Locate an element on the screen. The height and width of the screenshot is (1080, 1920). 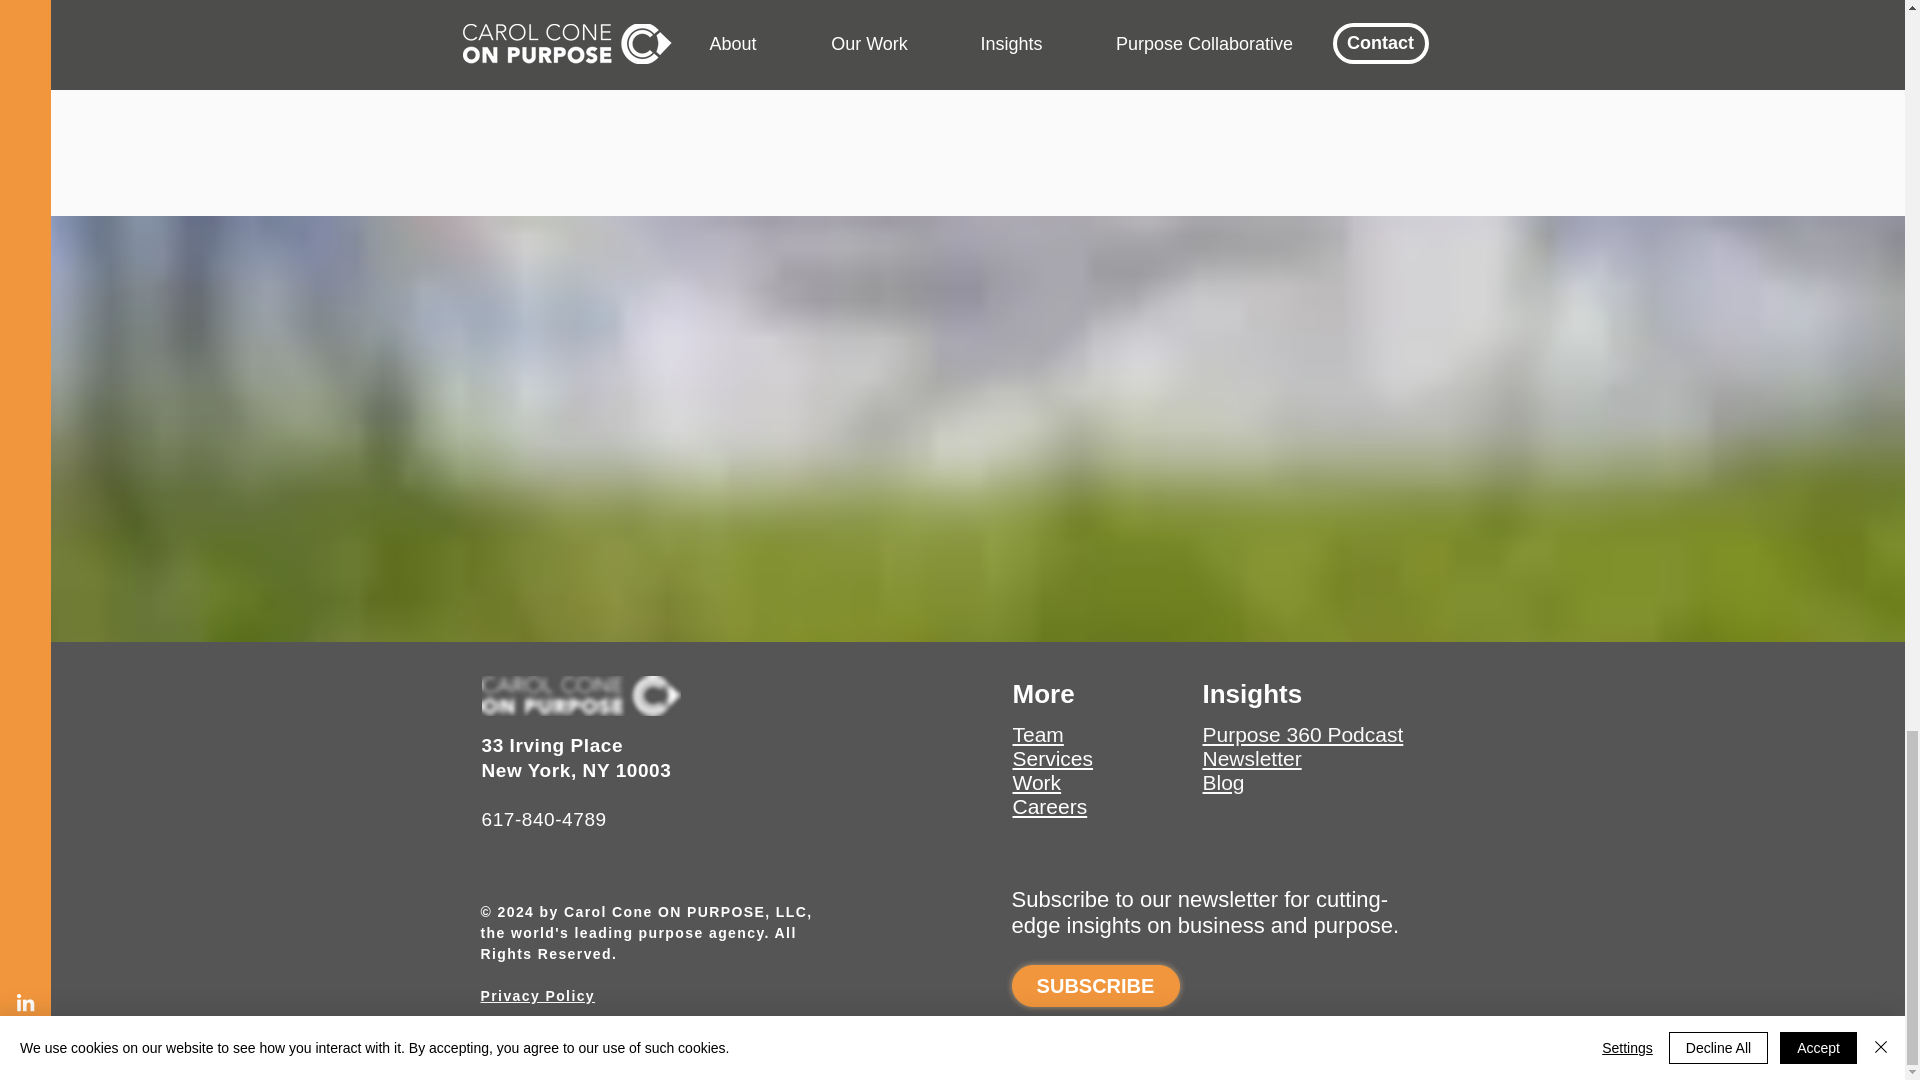
Careers is located at coordinates (1048, 806).